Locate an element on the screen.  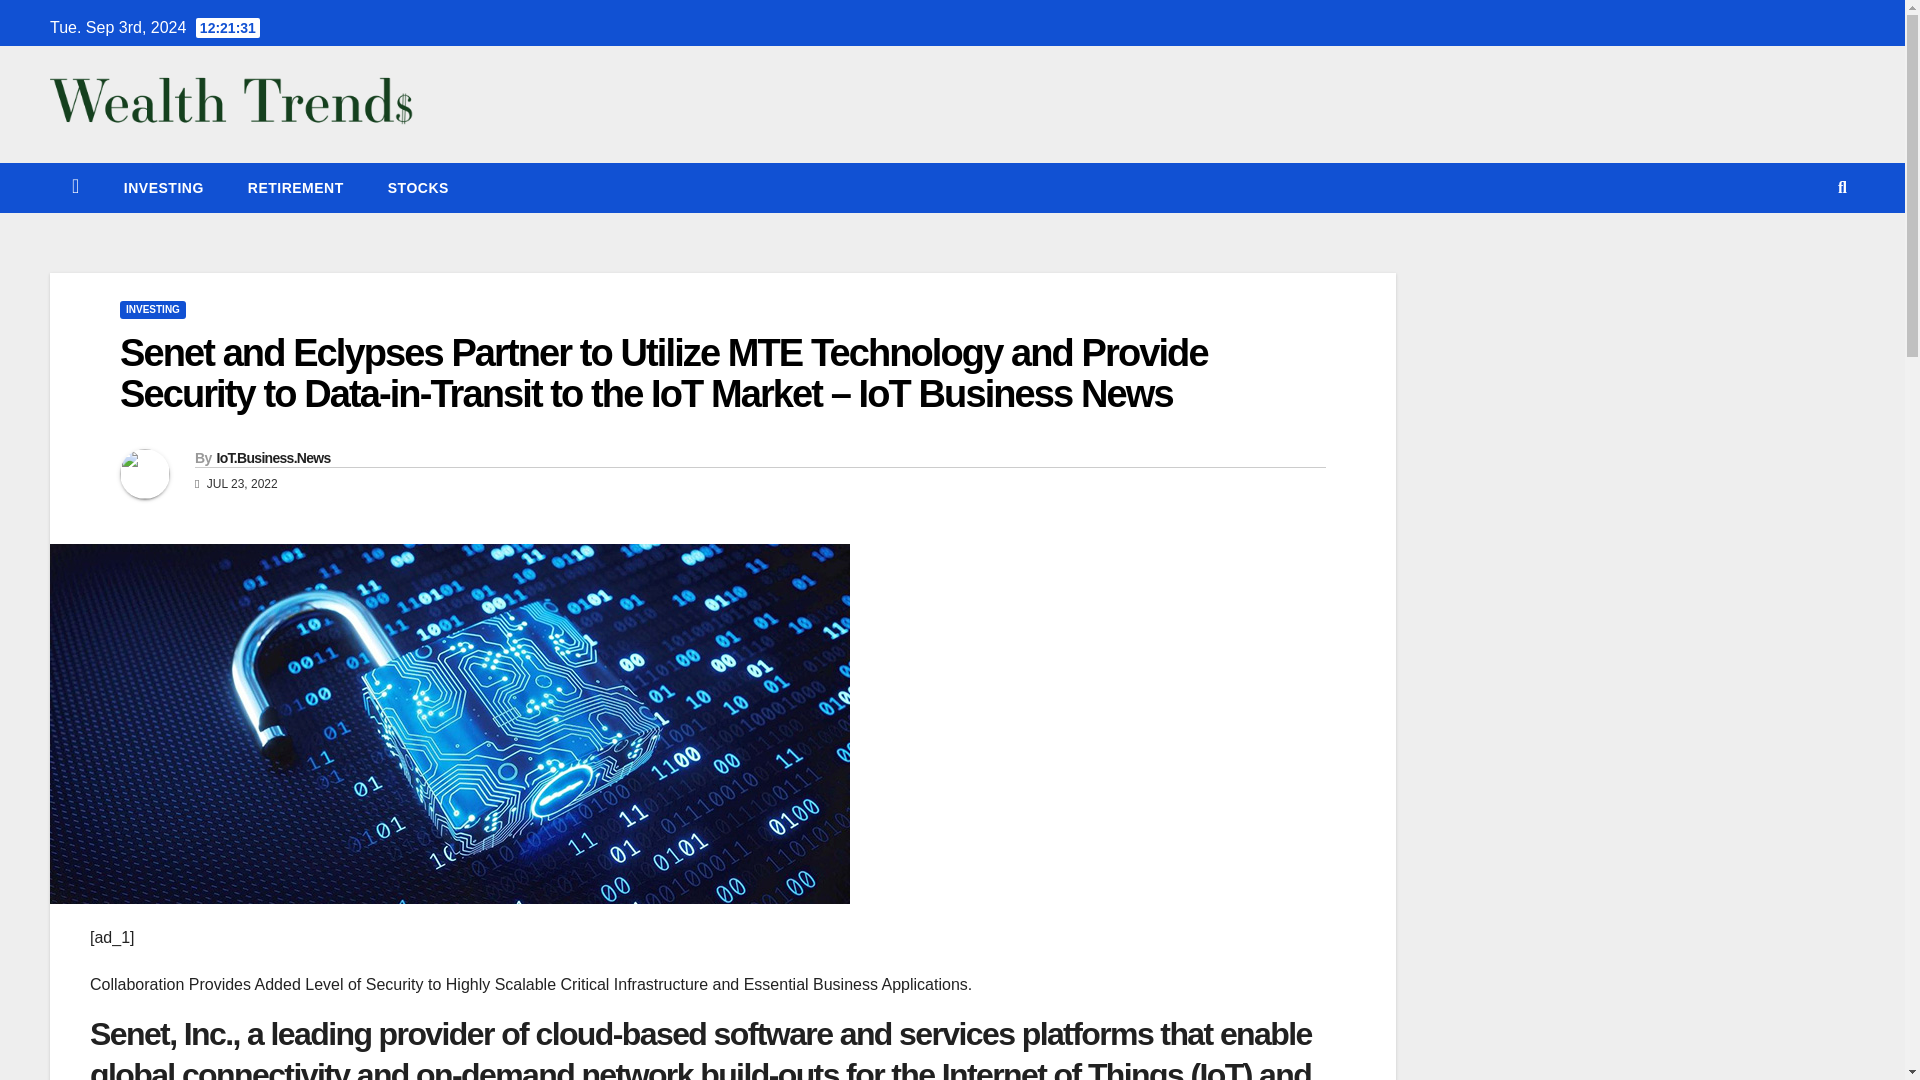
STOCKS is located at coordinates (418, 188).